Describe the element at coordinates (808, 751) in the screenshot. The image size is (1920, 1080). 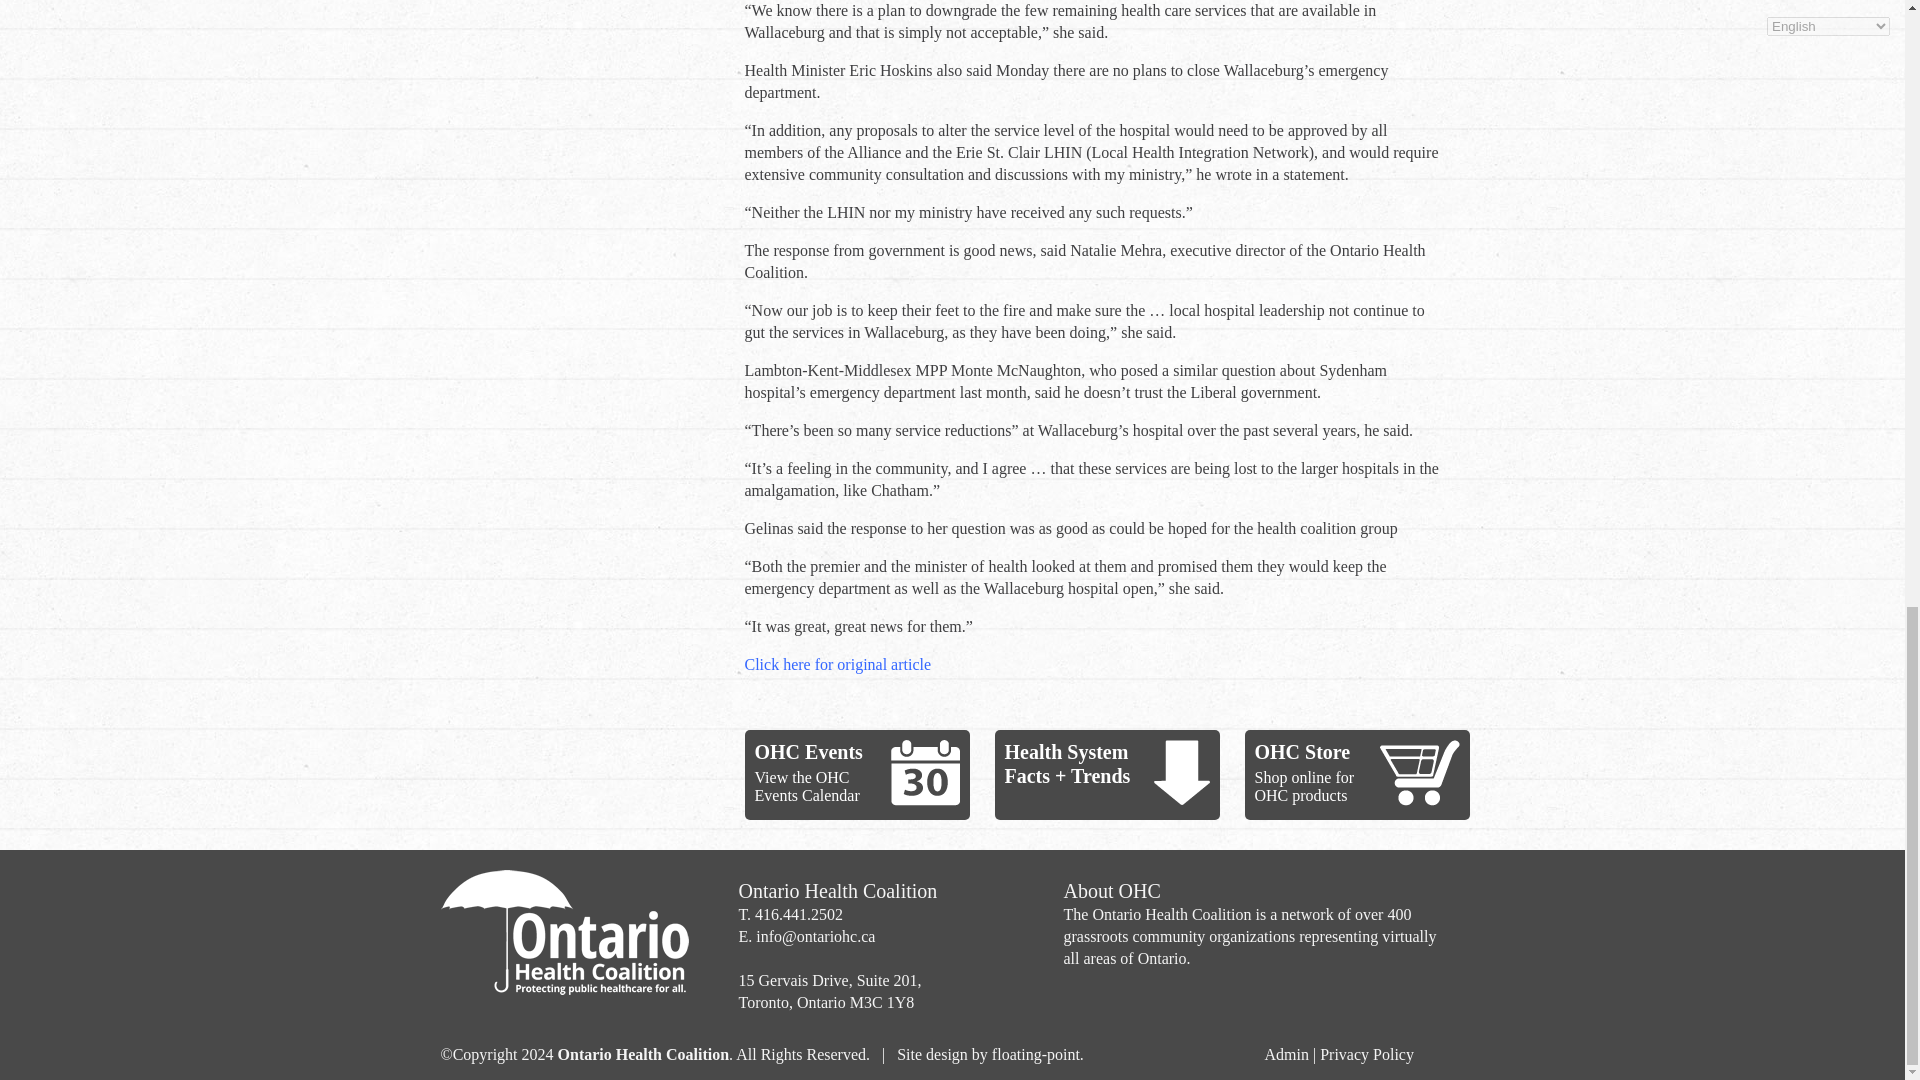
I see `OHC Events` at that location.